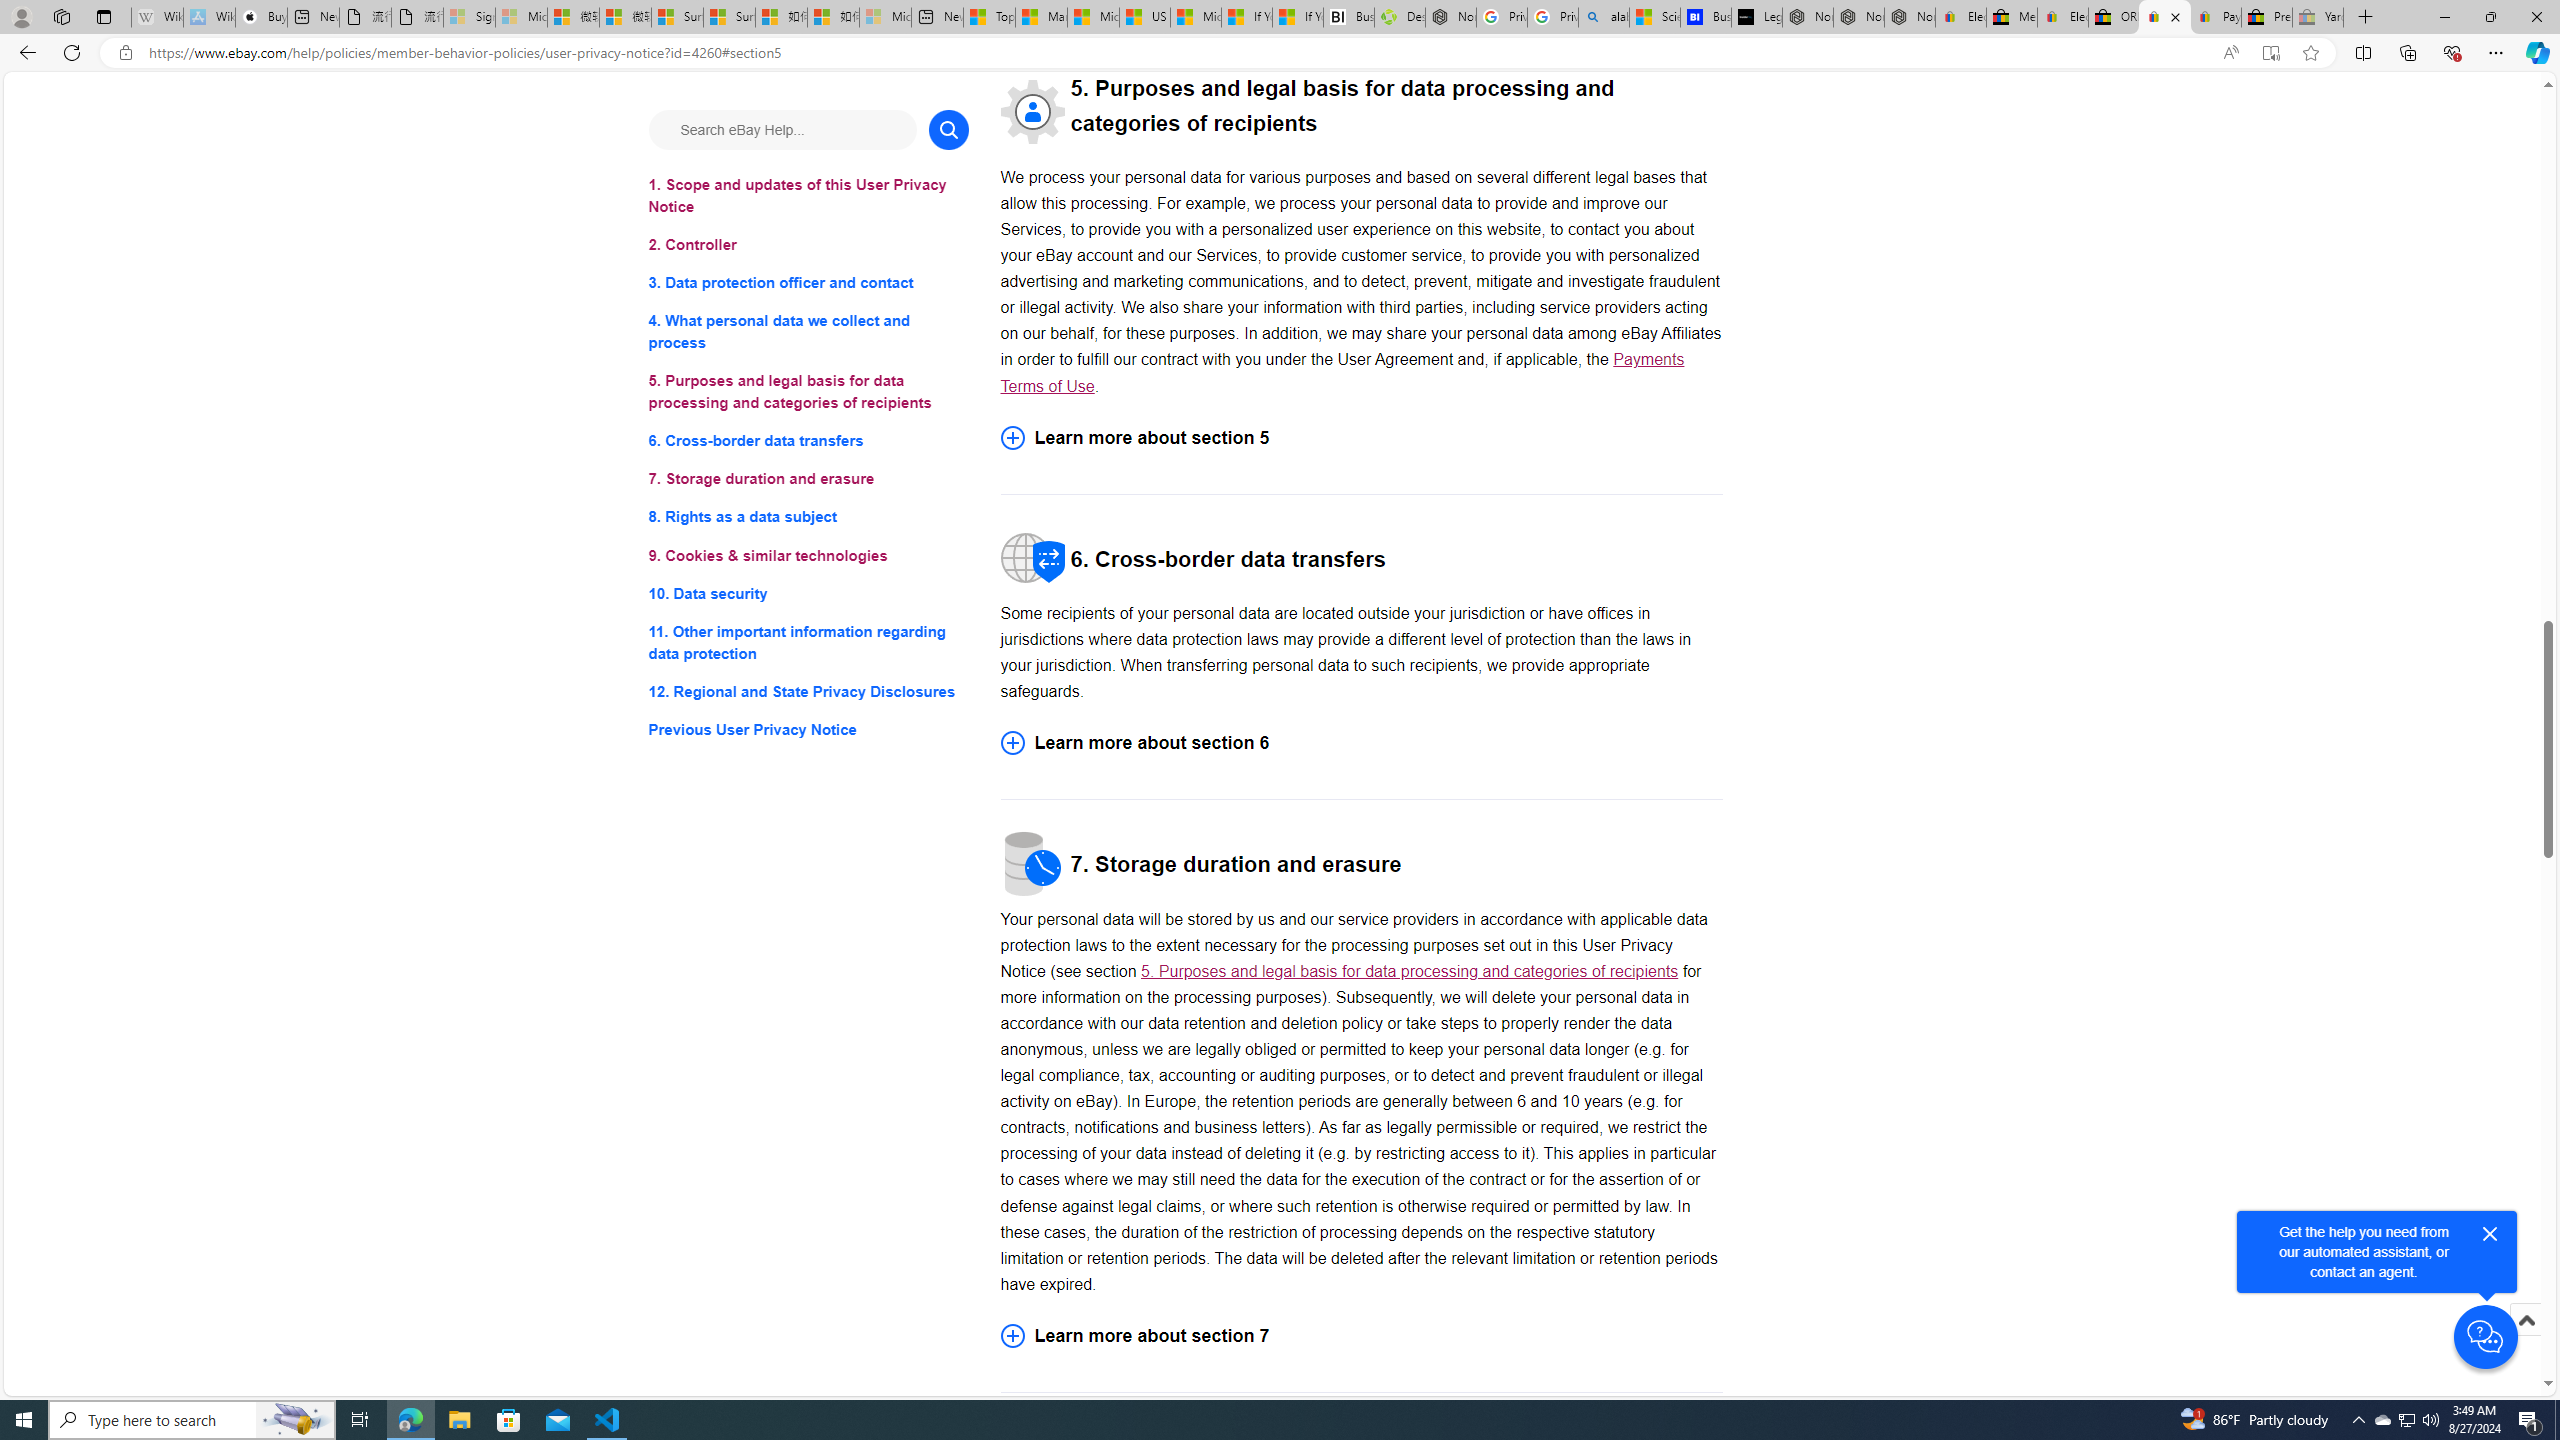 This screenshot has height=1440, width=2560. Describe the element at coordinates (1451, 17) in the screenshot. I see `Nordace - My Account` at that location.